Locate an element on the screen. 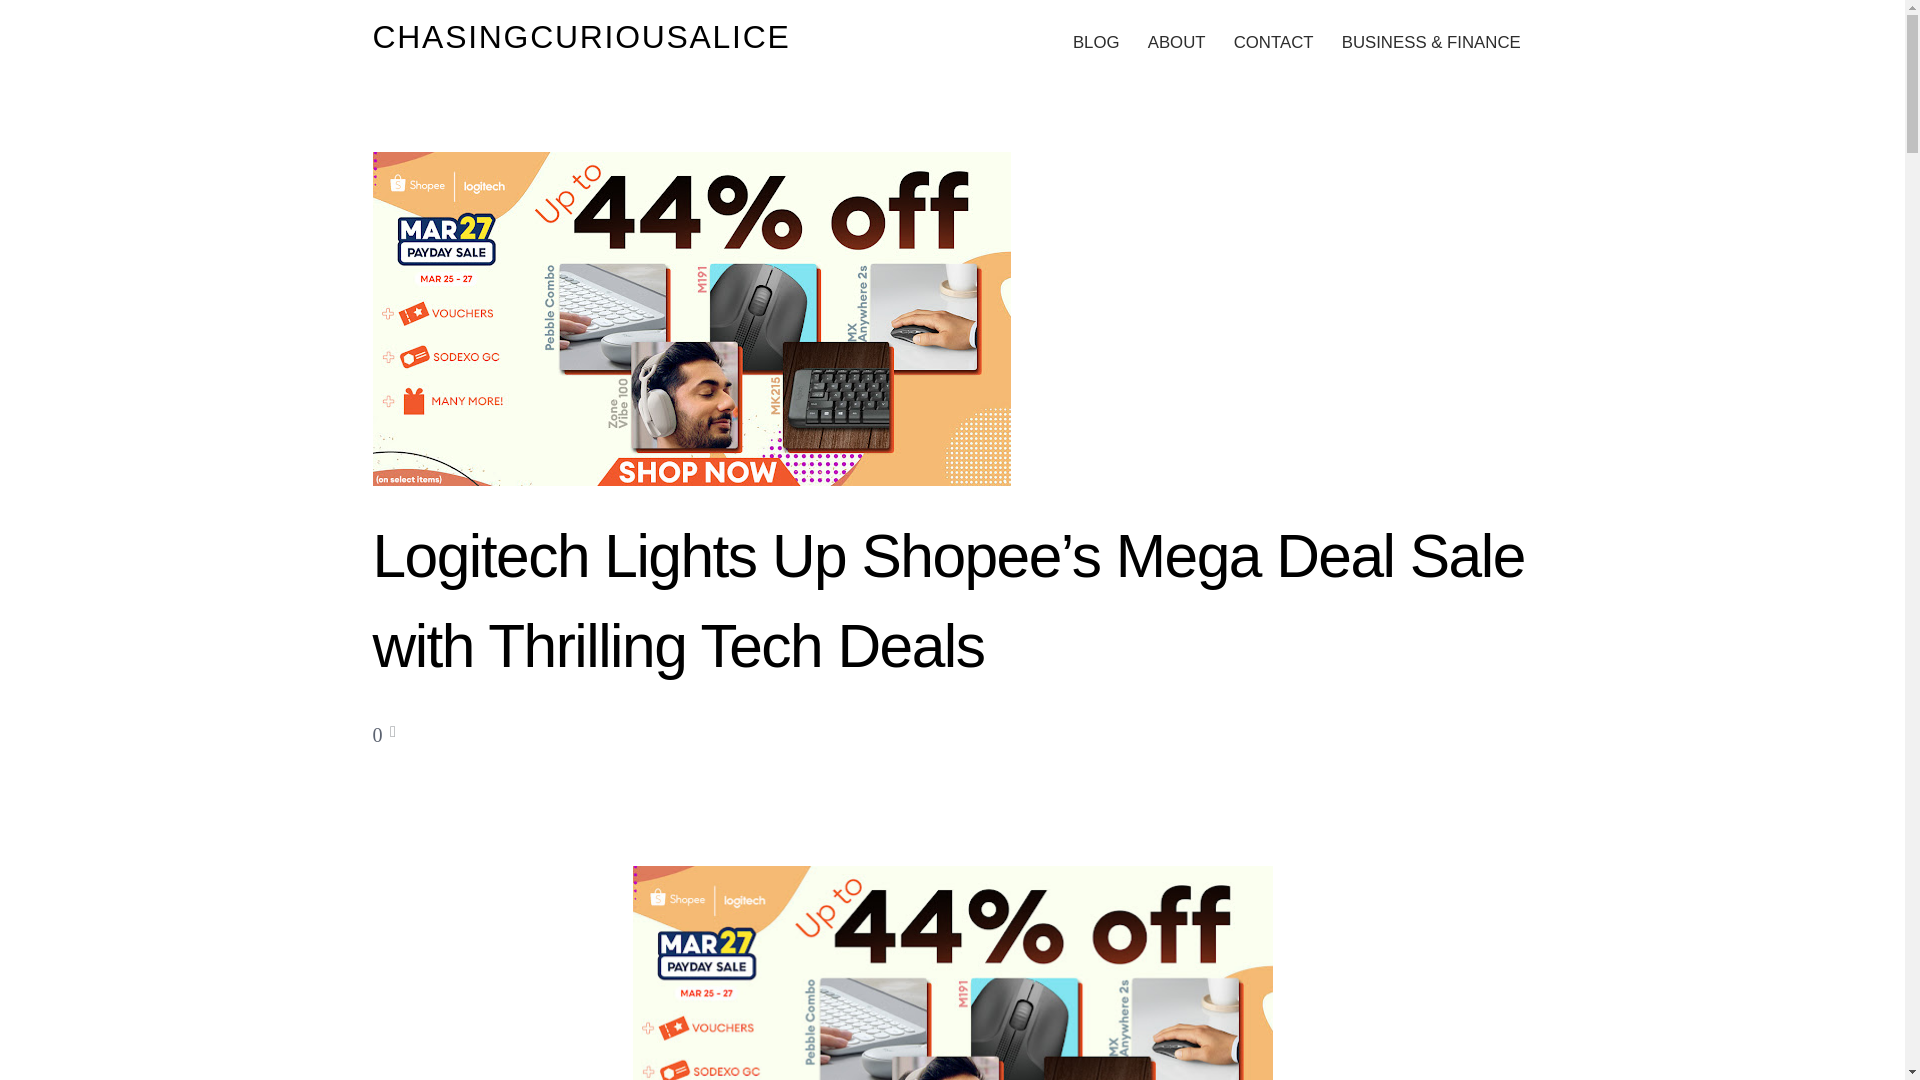 This screenshot has height=1080, width=1920. BLOG is located at coordinates (1096, 42).